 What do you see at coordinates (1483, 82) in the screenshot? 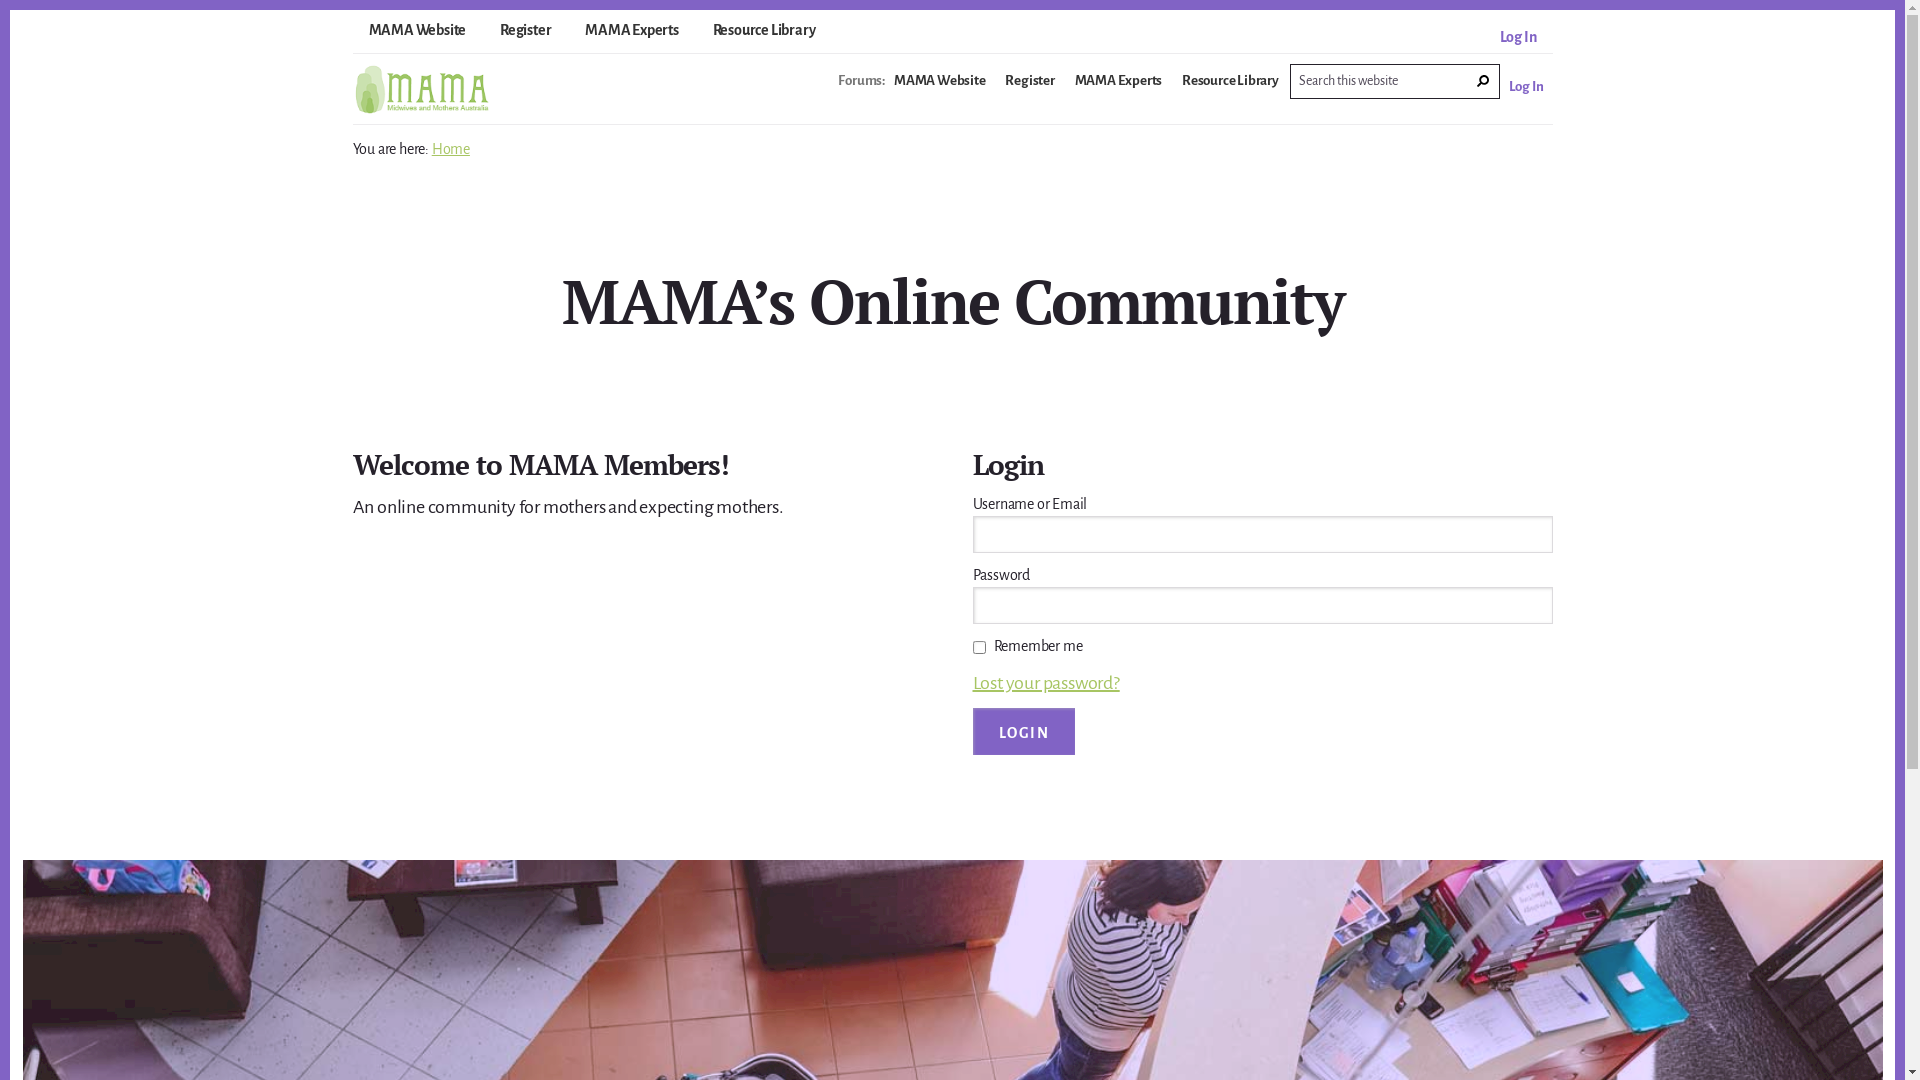
I see `SEARCH` at bounding box center [1483, 82].